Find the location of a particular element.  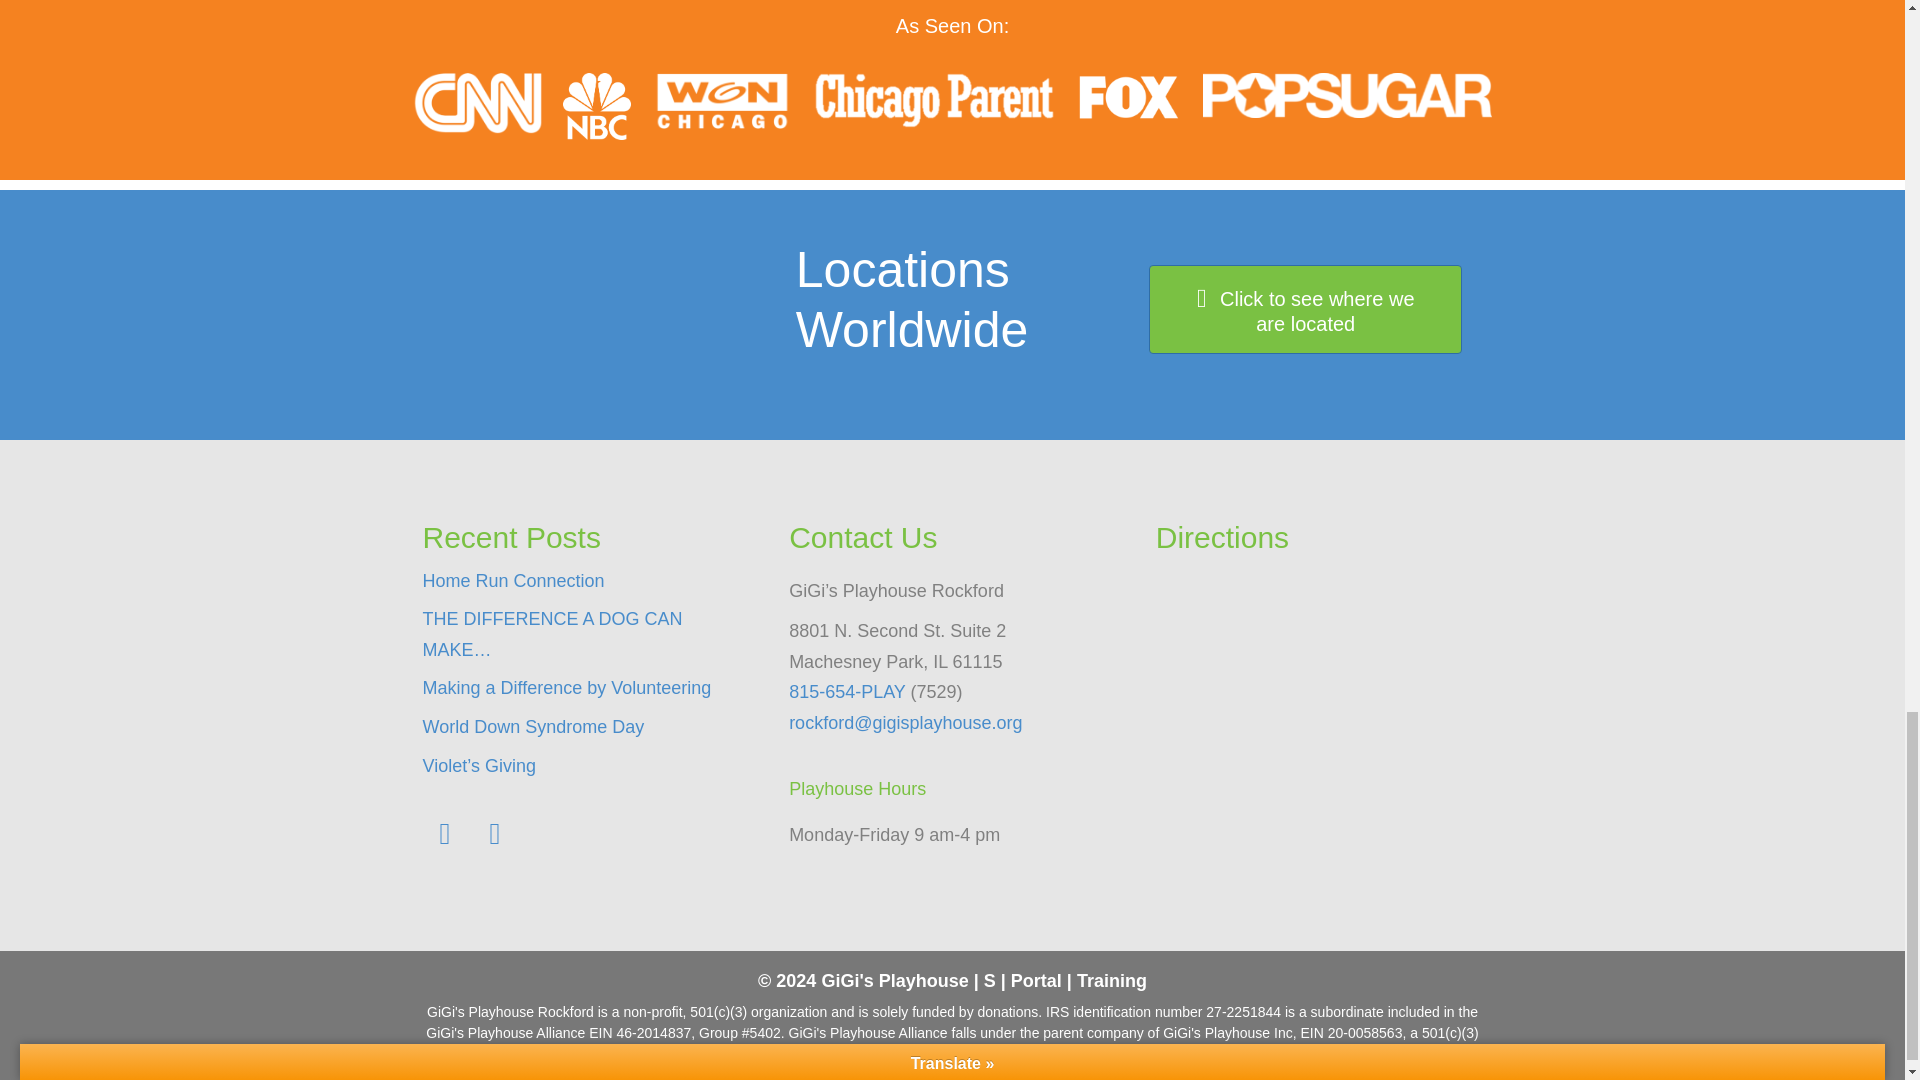

popsugar-200h is located at coordinates (1347, 95).